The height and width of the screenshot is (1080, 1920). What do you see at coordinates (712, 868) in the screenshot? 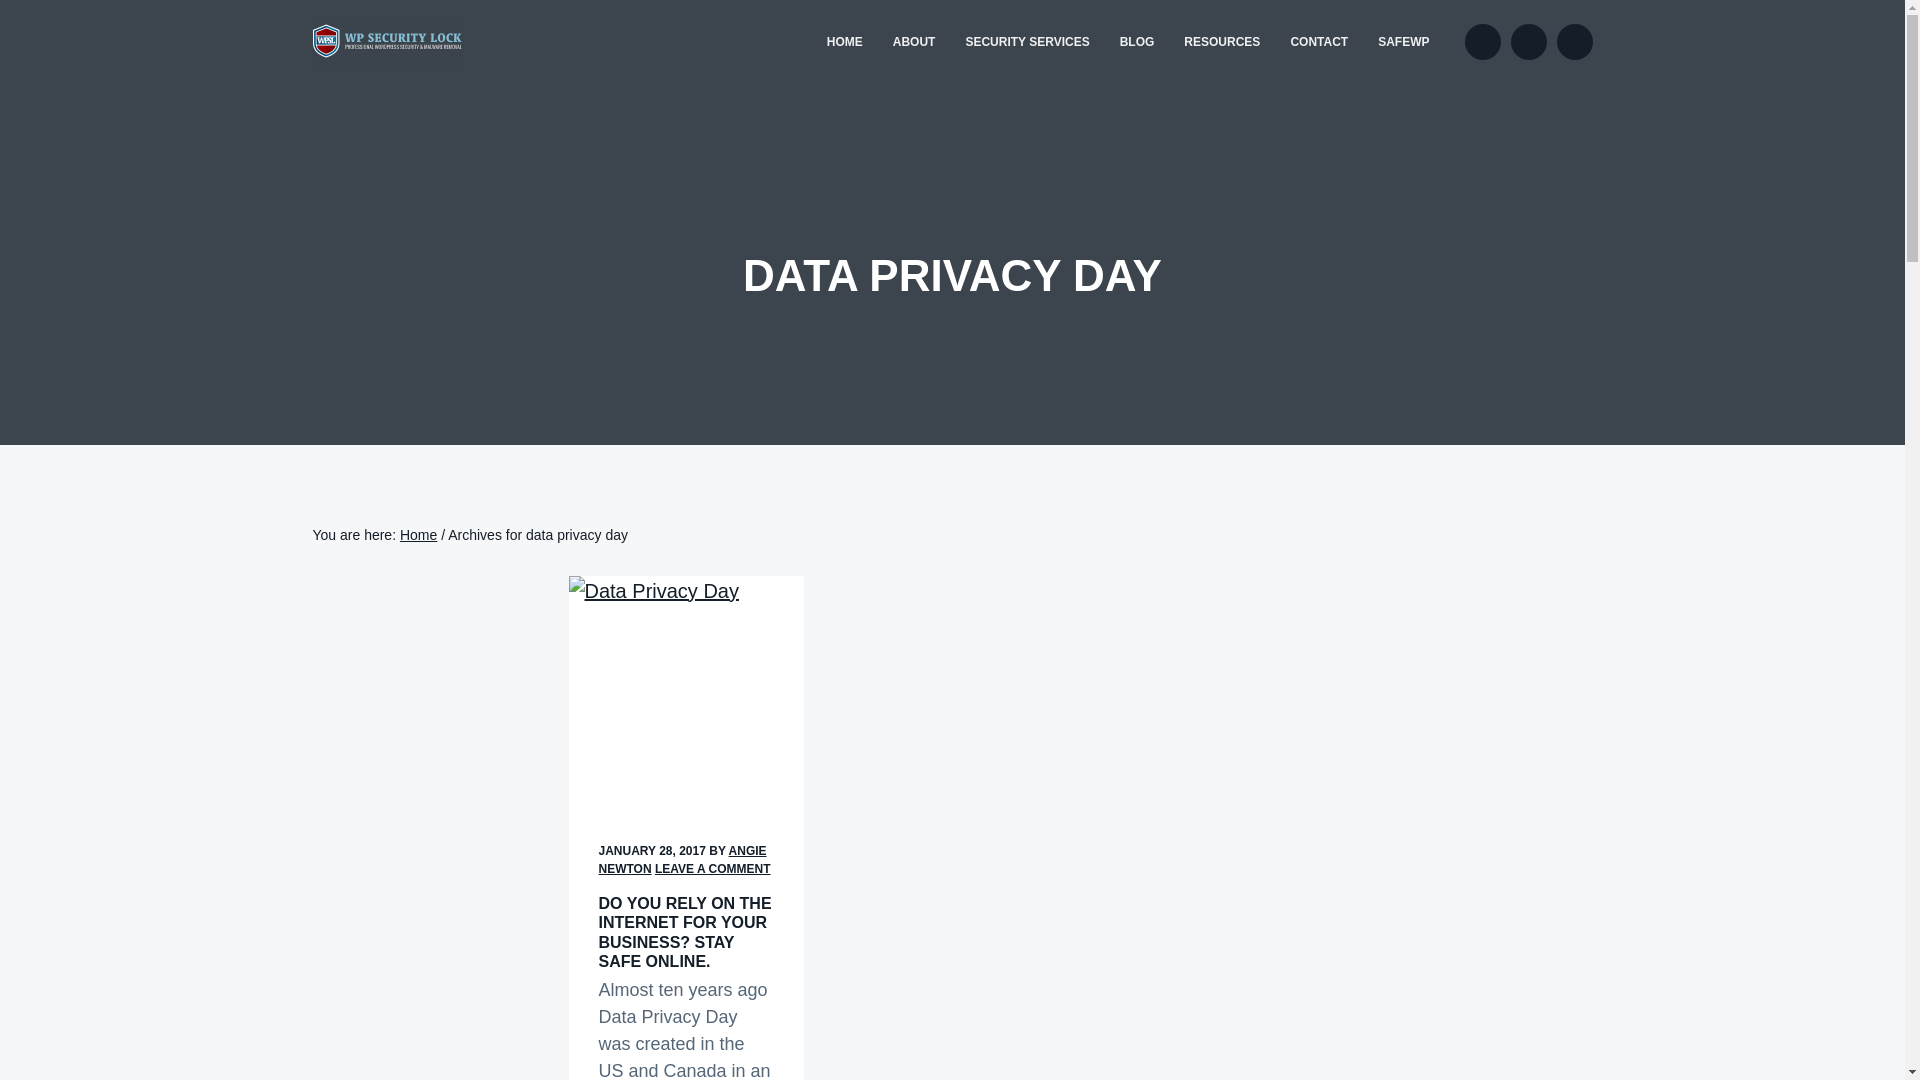
I see `LEAVE A COMMENT` at bounding box center [712, 868].